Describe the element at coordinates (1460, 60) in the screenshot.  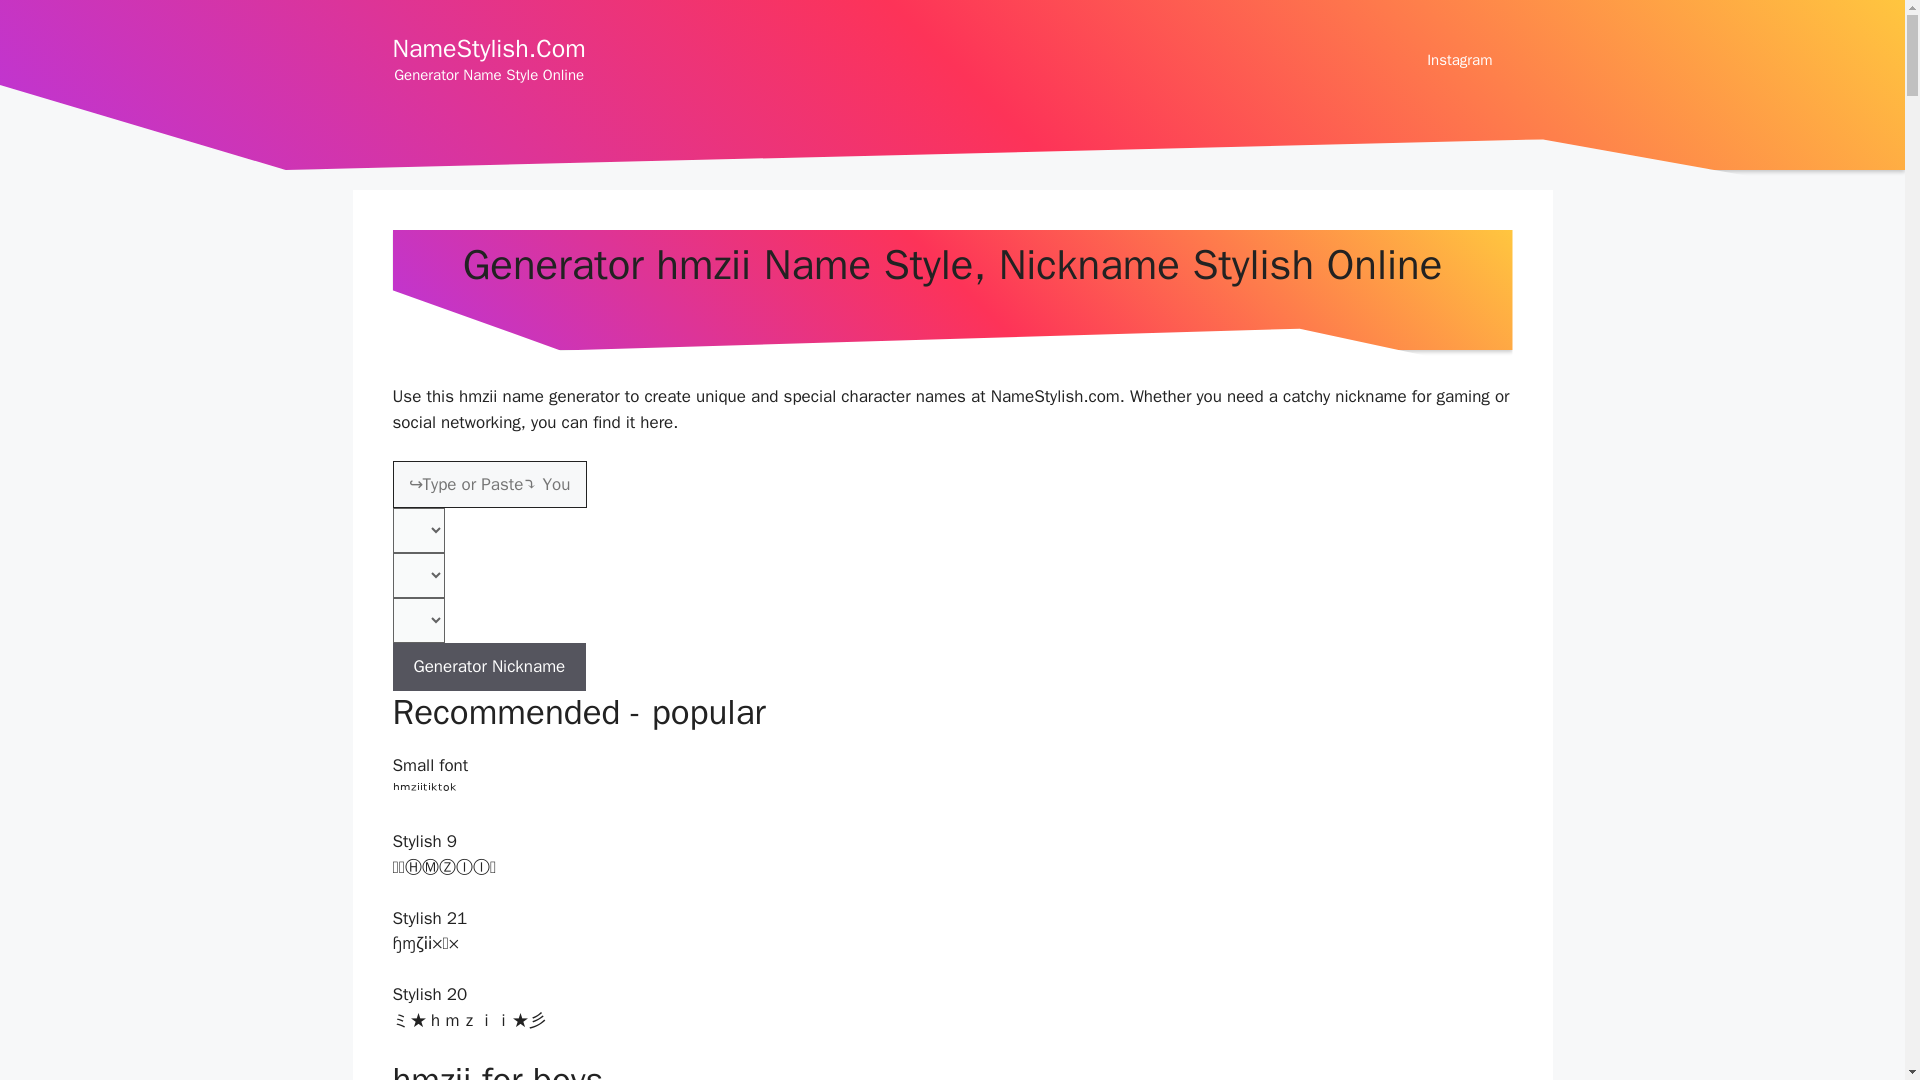
I see `Instagram` at that location.